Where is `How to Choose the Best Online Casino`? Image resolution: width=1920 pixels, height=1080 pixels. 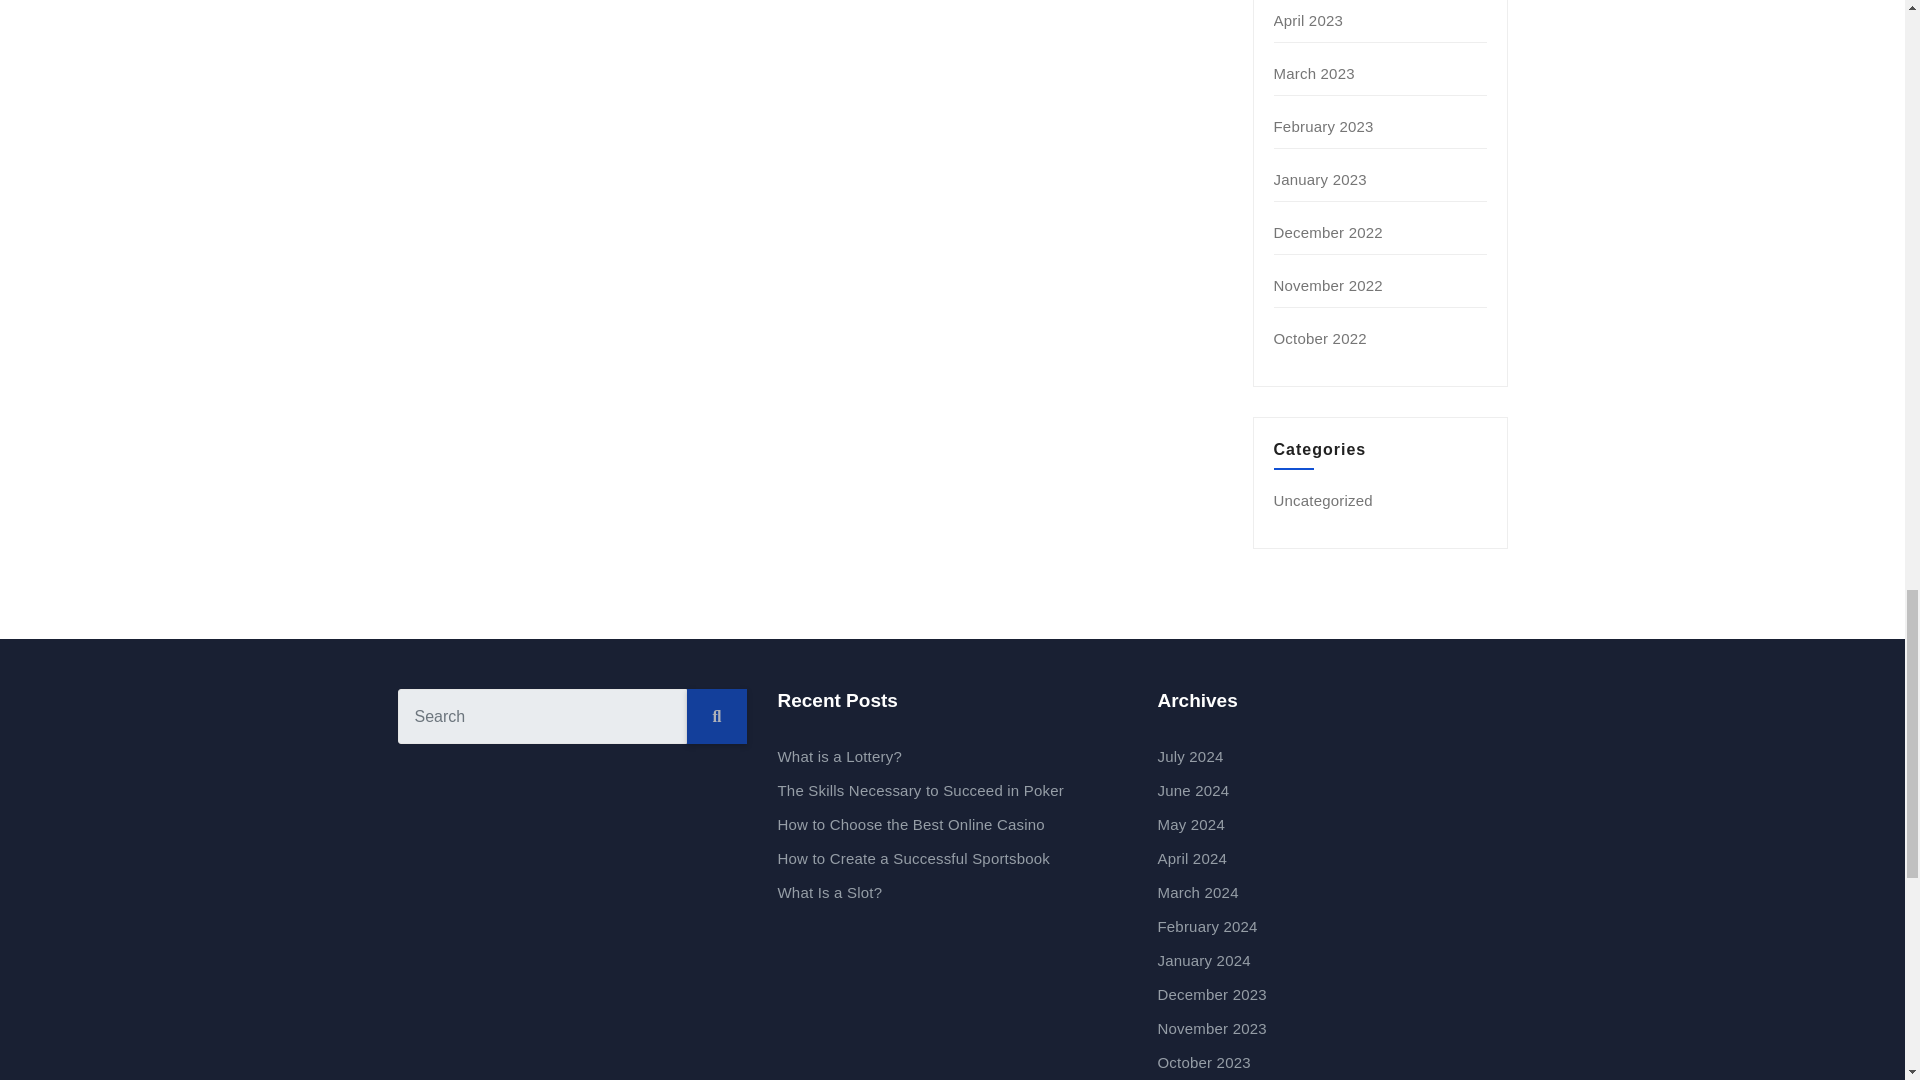
How to Choose the Best Online Casino is located at coordinates (910, 824).